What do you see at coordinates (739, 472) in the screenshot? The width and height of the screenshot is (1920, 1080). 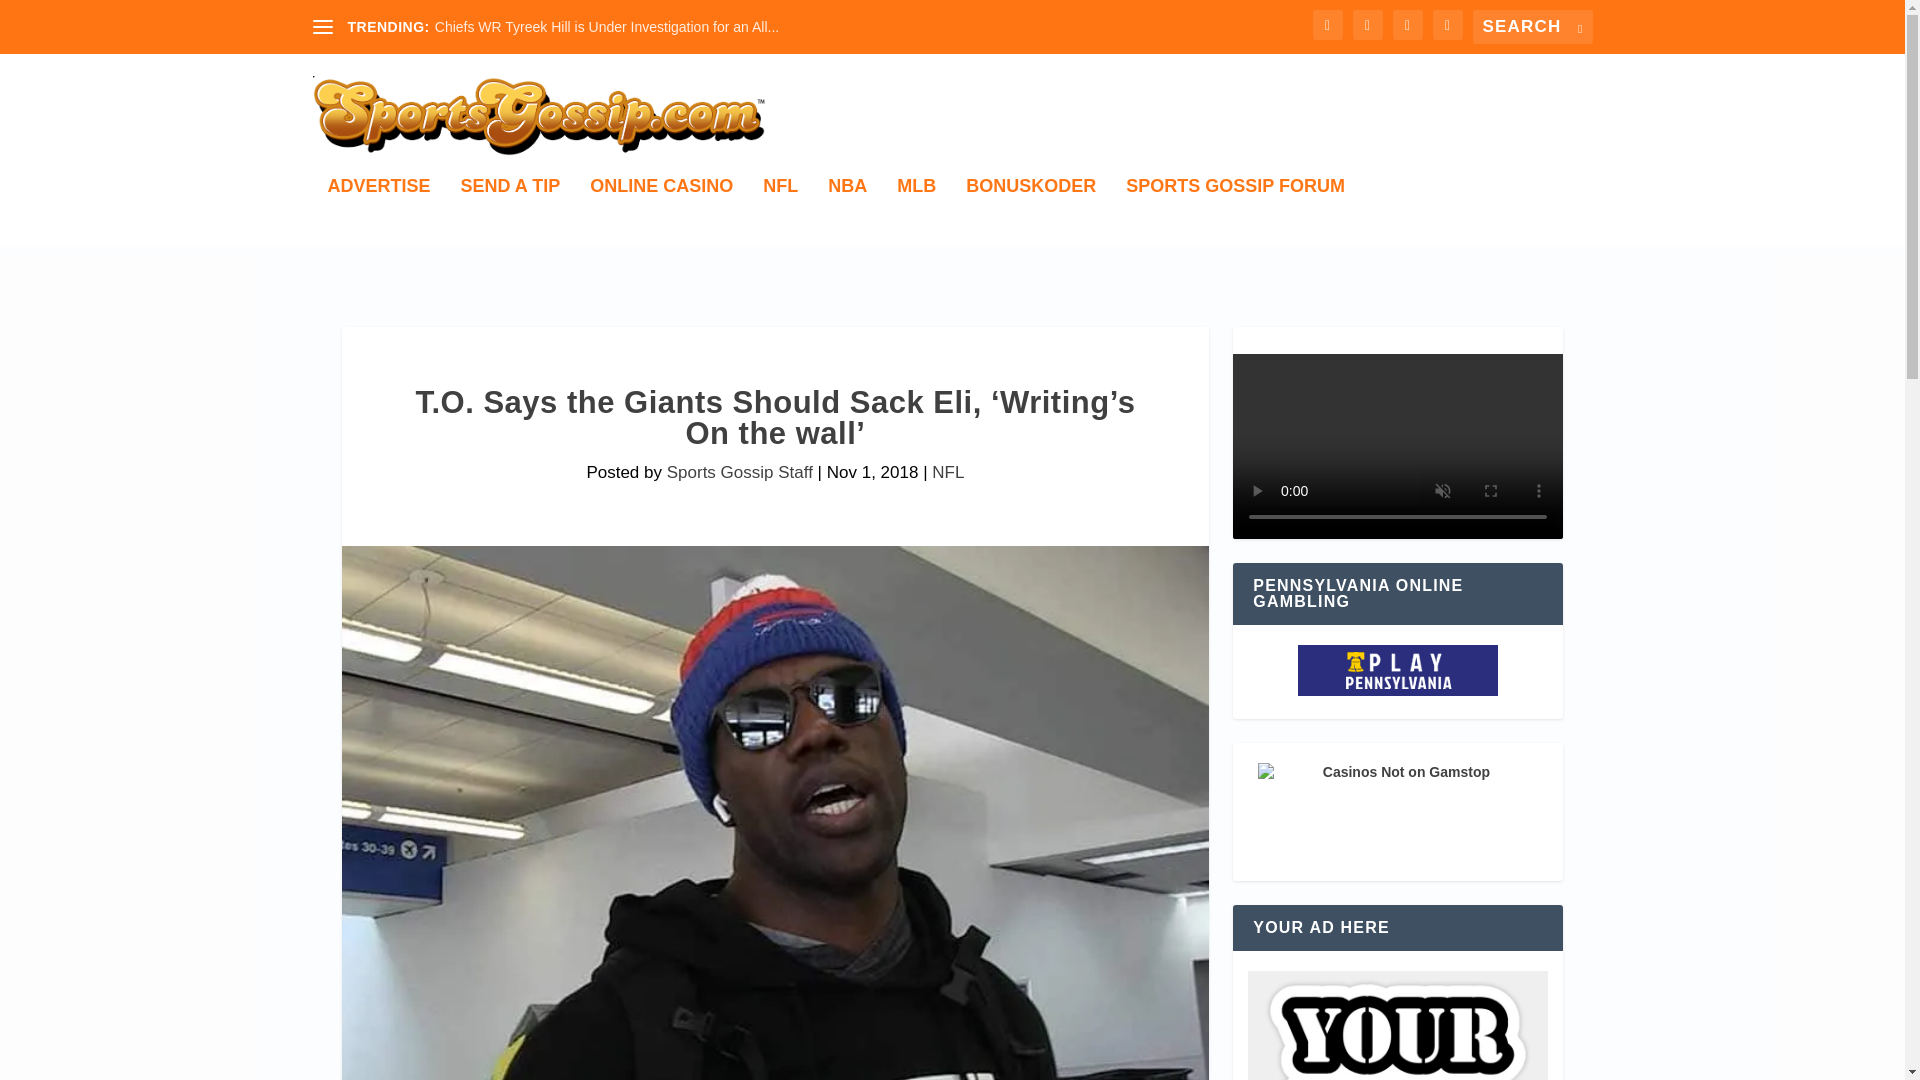 I see `Sports Gossip Staff` at bounding box center [739, 472].